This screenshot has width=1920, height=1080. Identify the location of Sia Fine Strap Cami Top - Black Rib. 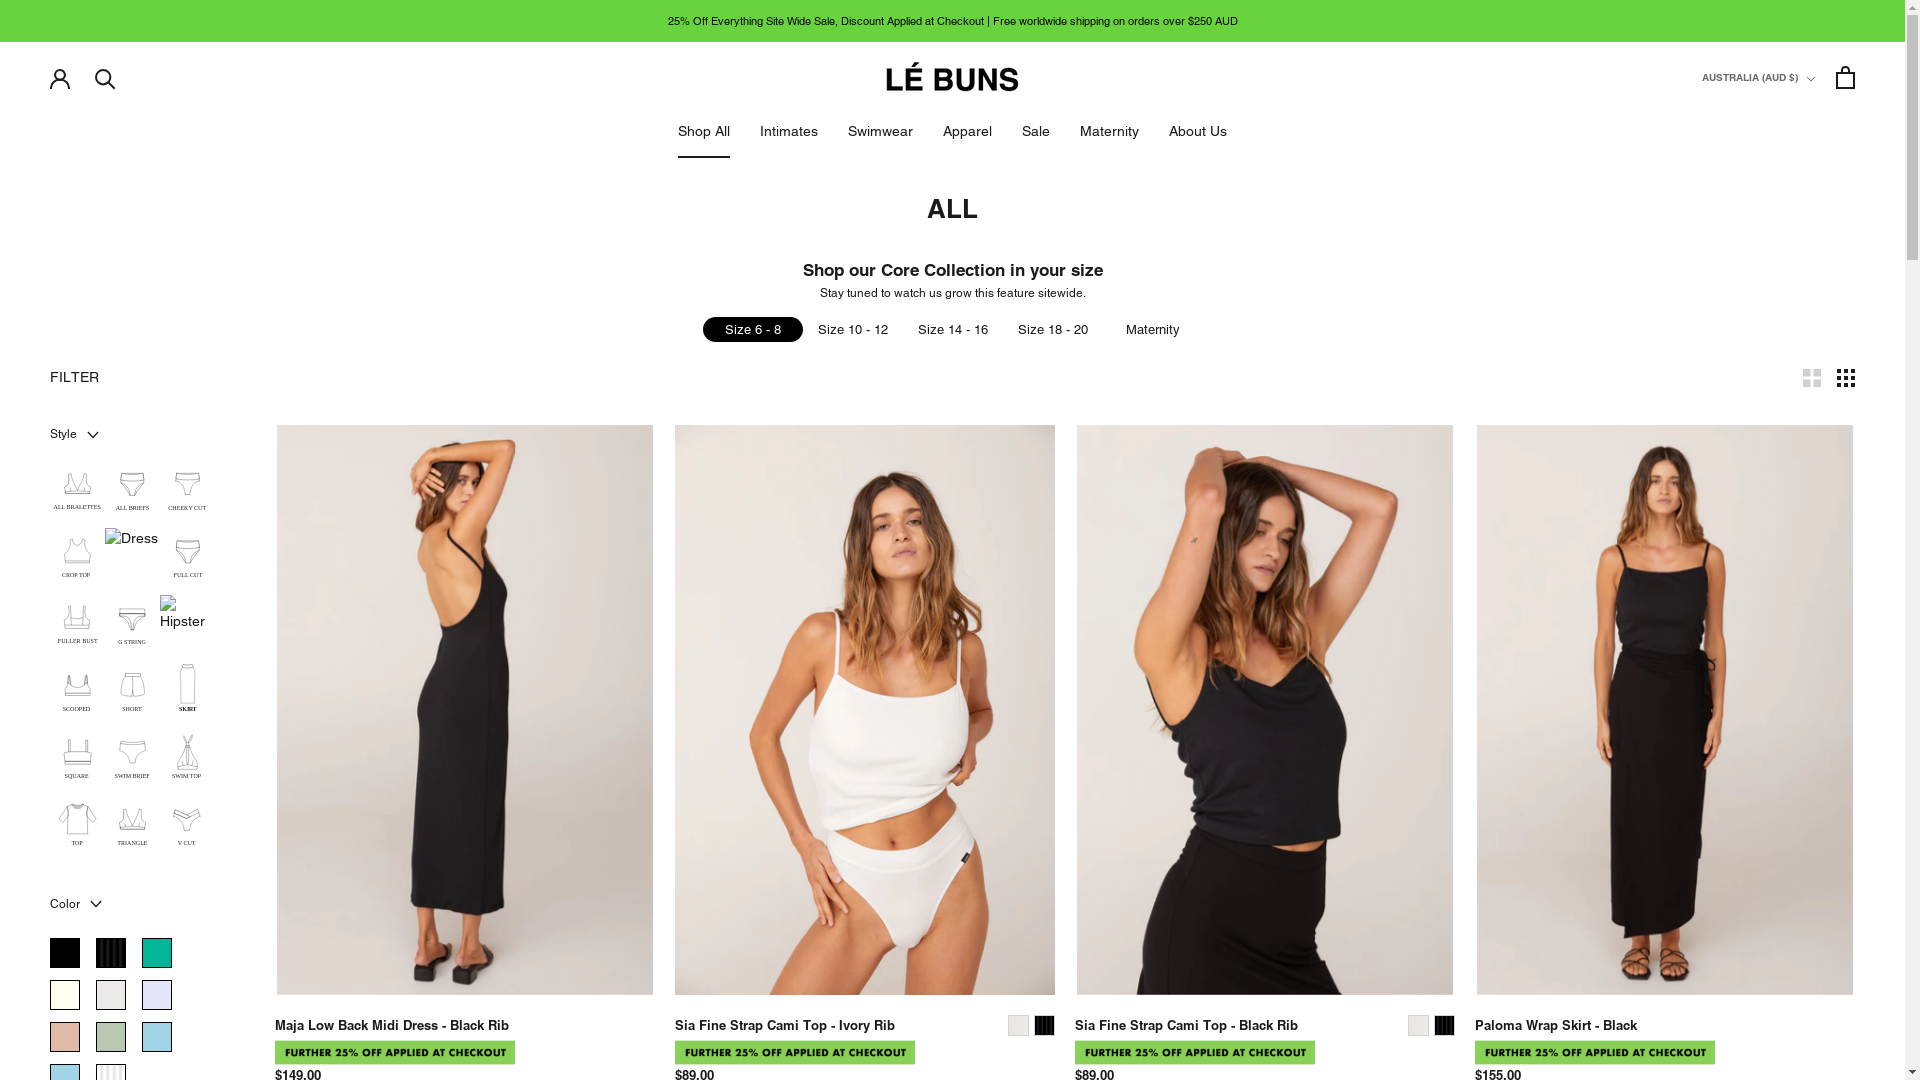
(1186, 1025).